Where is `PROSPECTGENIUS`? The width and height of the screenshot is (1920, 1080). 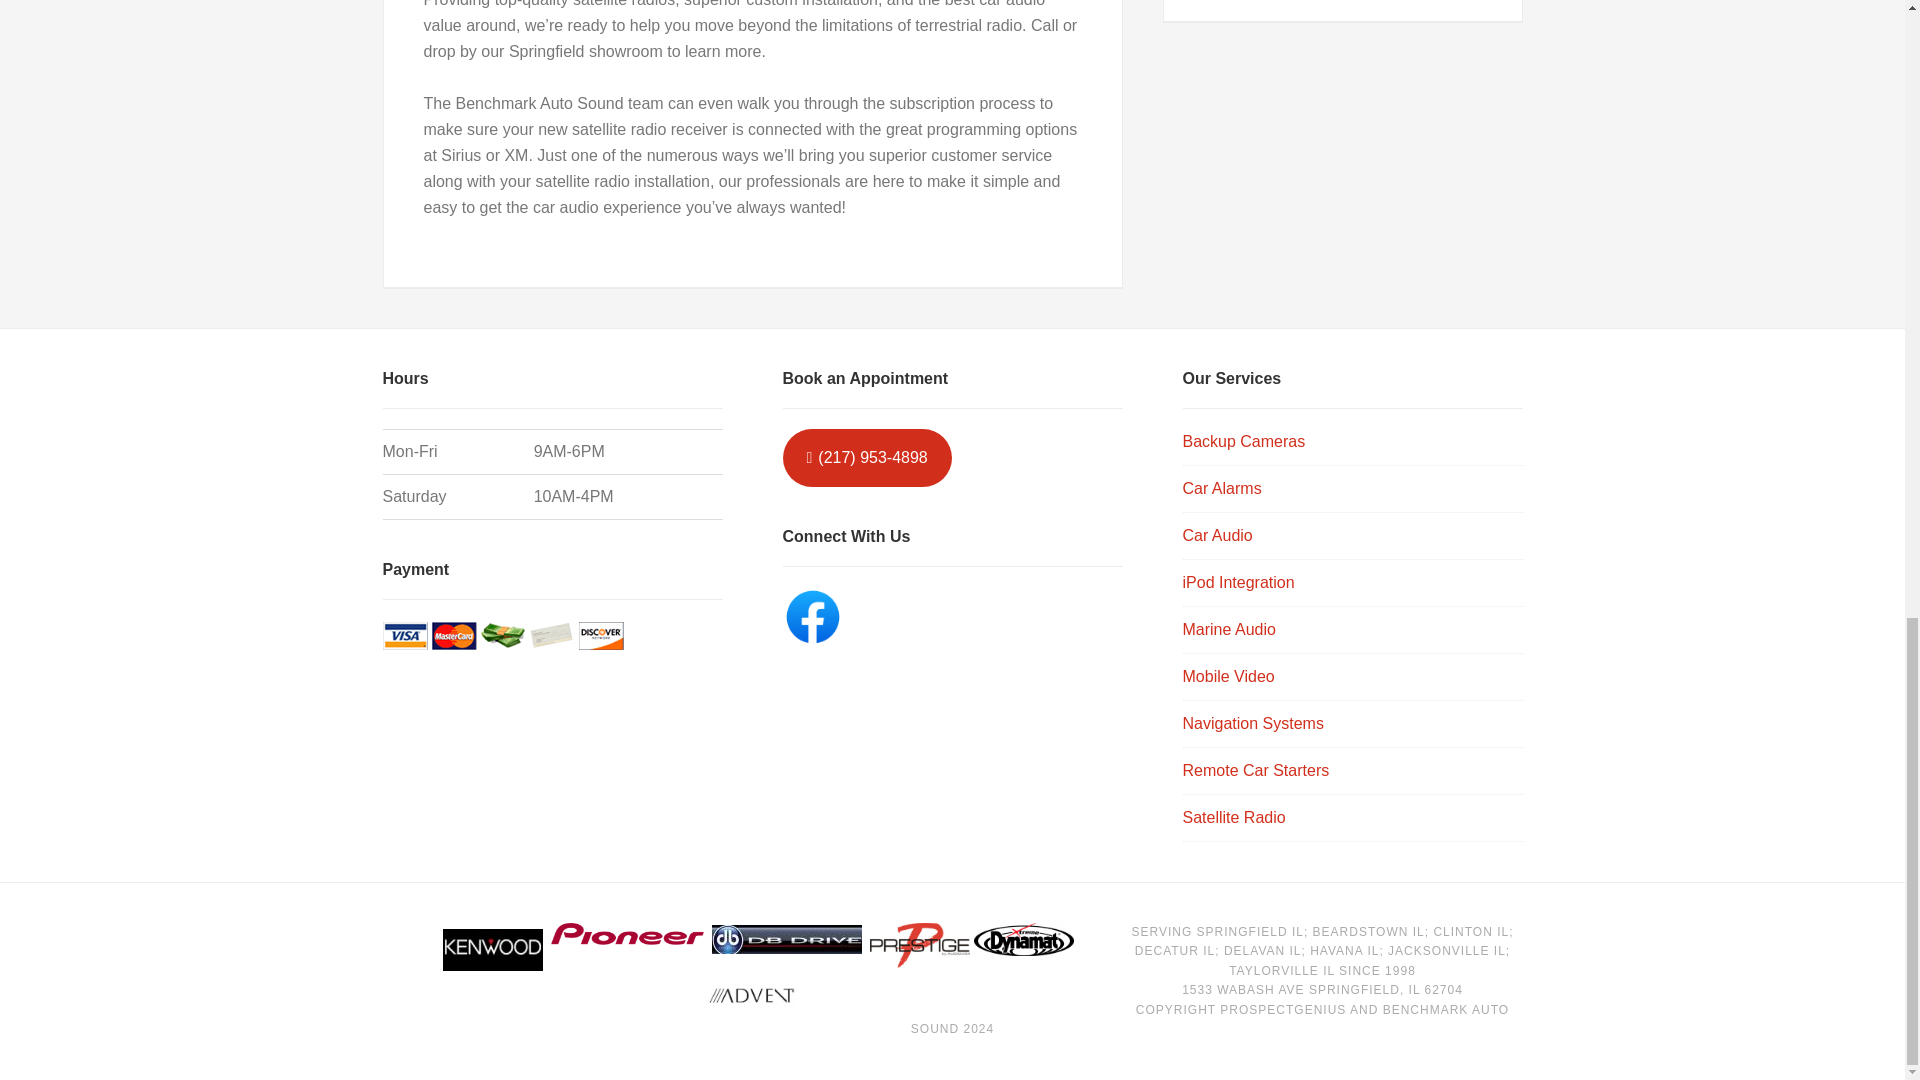
PROSPECTGENIUS is located at coordinates (1282, 1010).